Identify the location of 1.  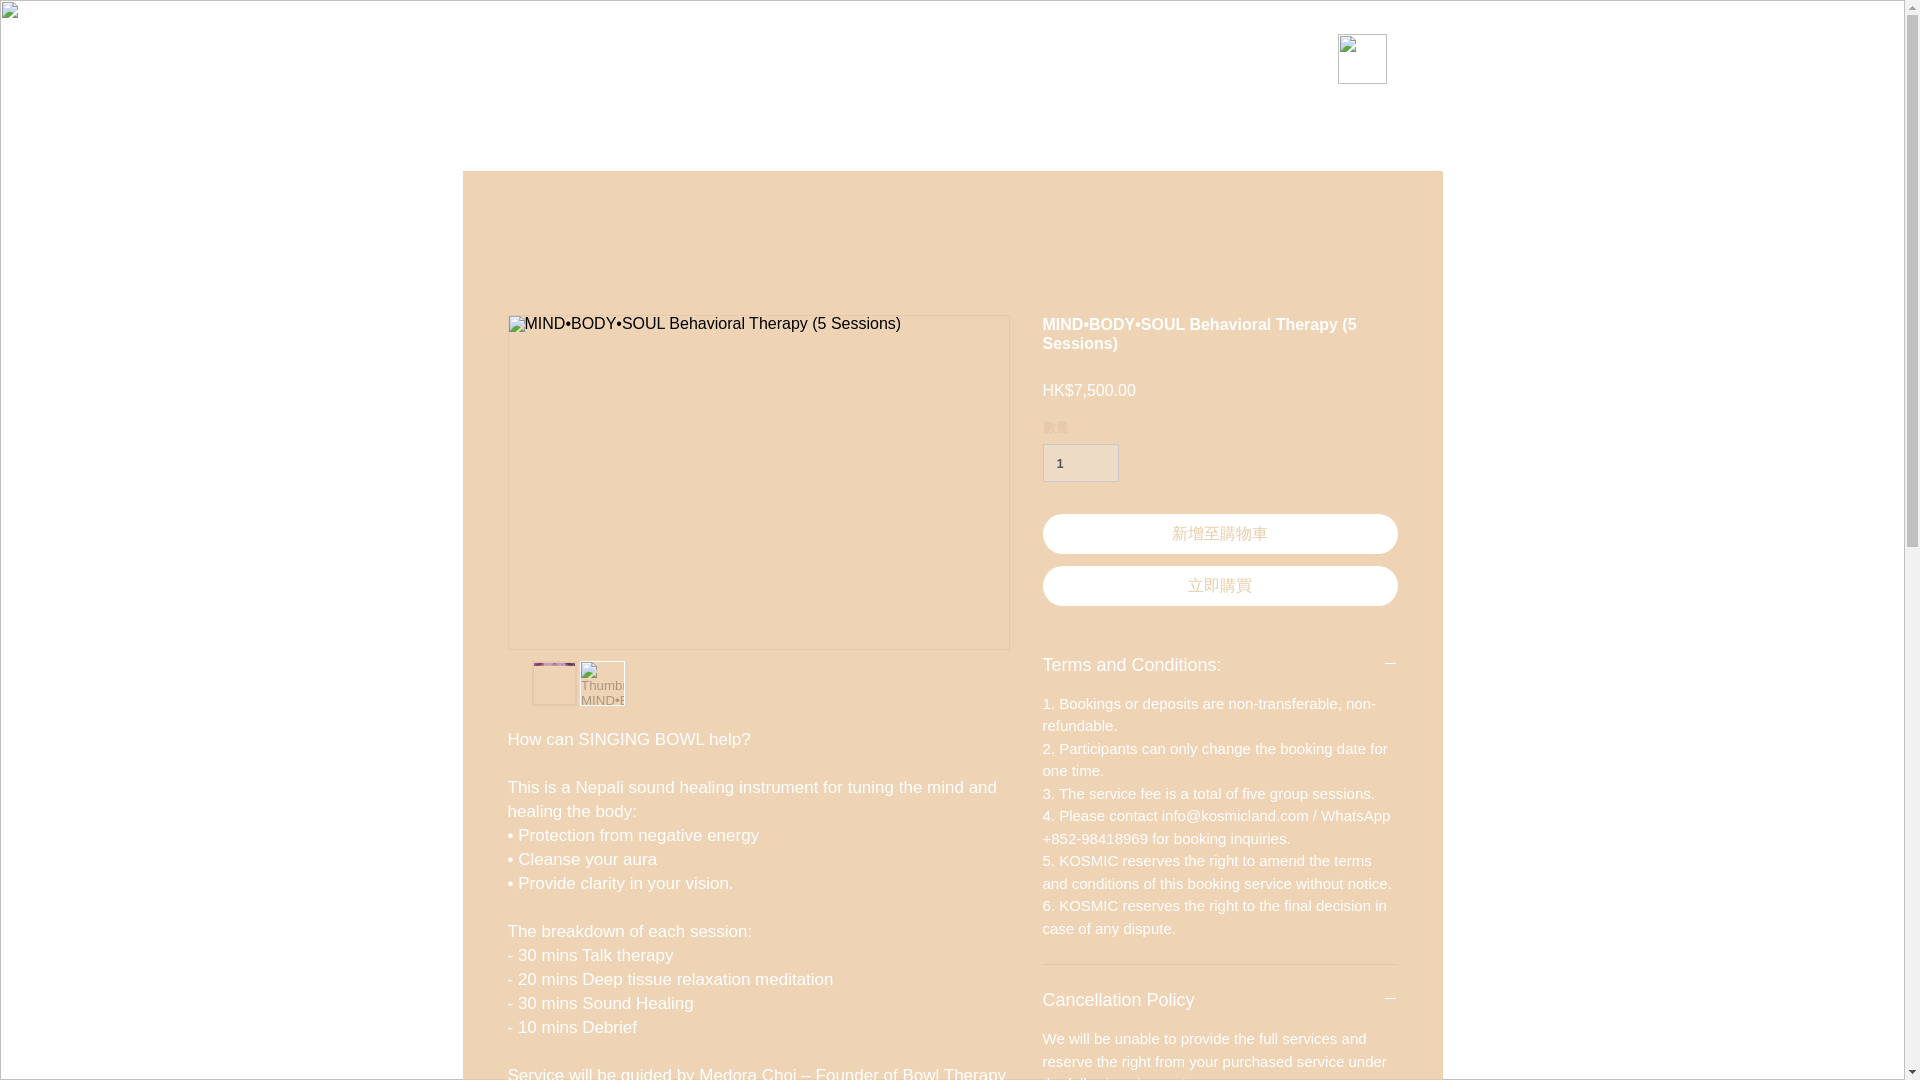
(1080, 462).